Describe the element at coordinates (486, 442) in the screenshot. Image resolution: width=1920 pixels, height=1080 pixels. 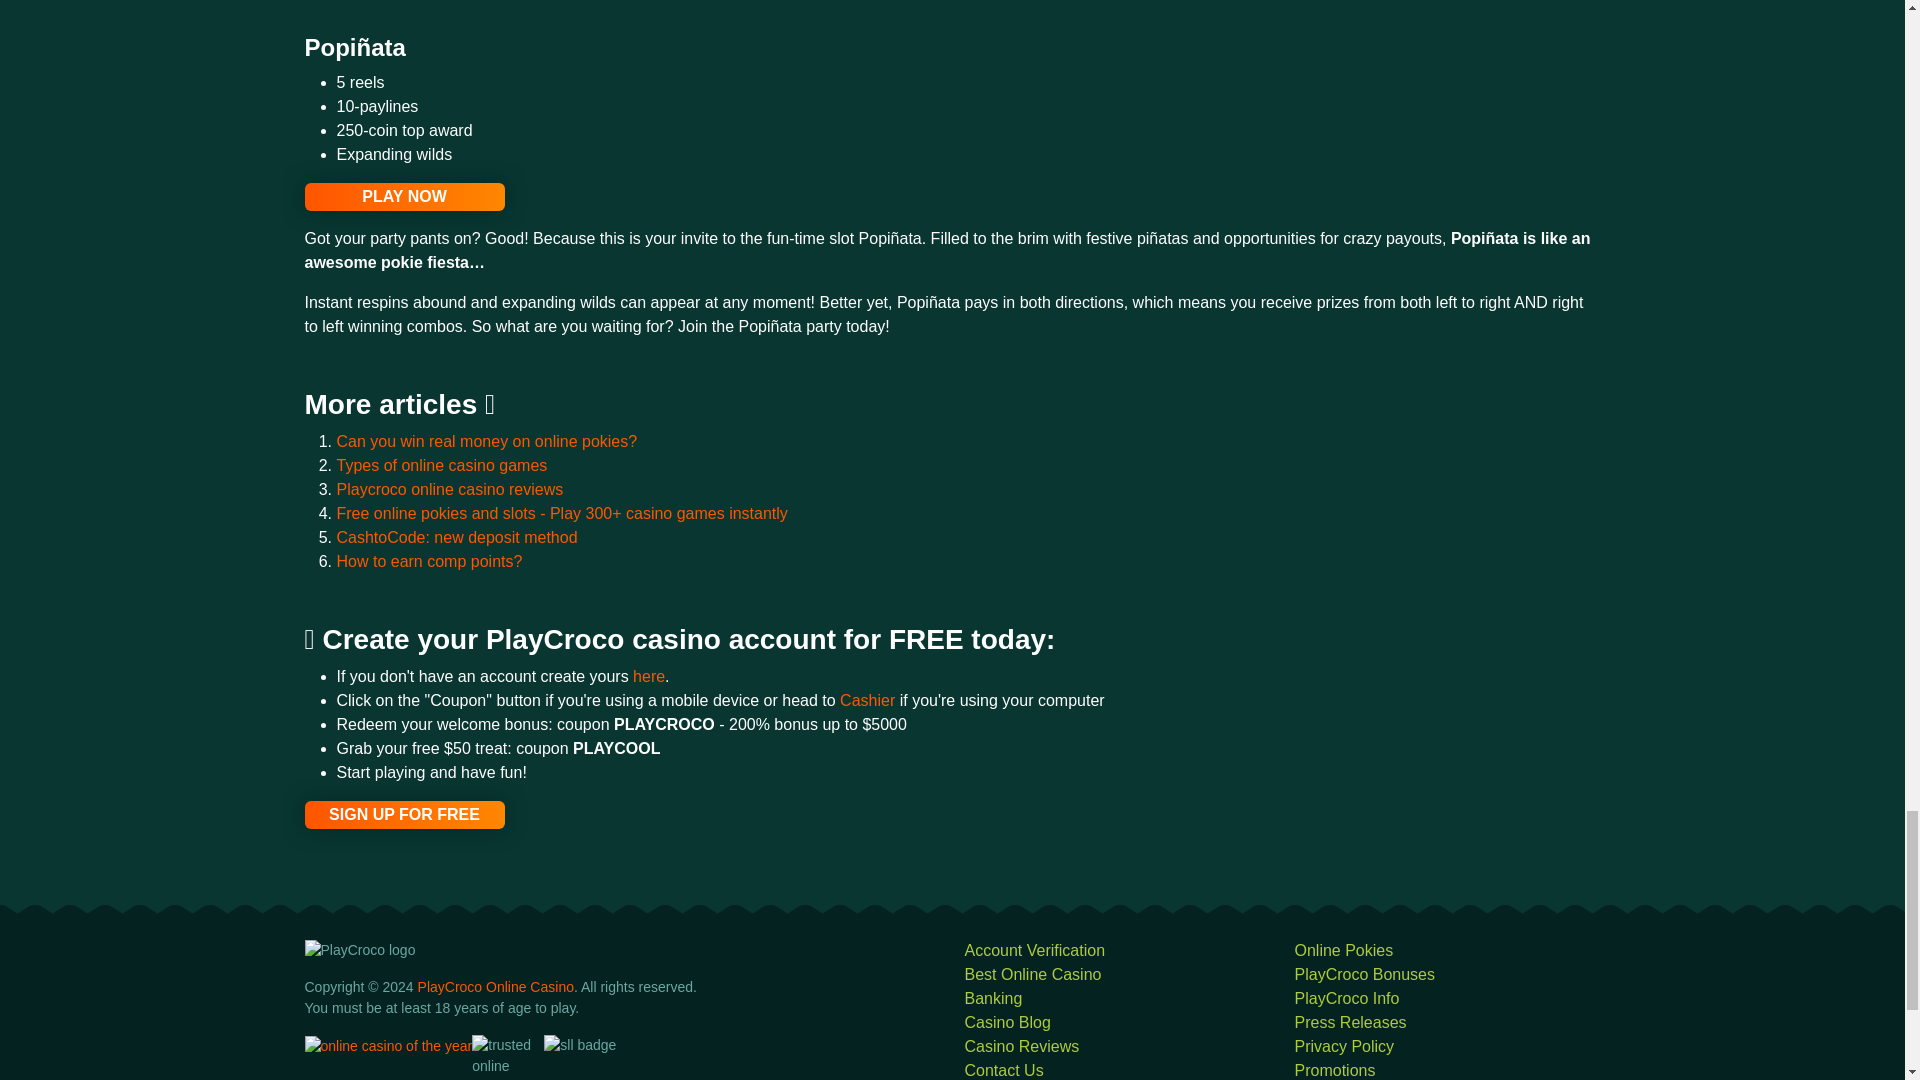
I see `Can you win real money on online pokies?` at that location.